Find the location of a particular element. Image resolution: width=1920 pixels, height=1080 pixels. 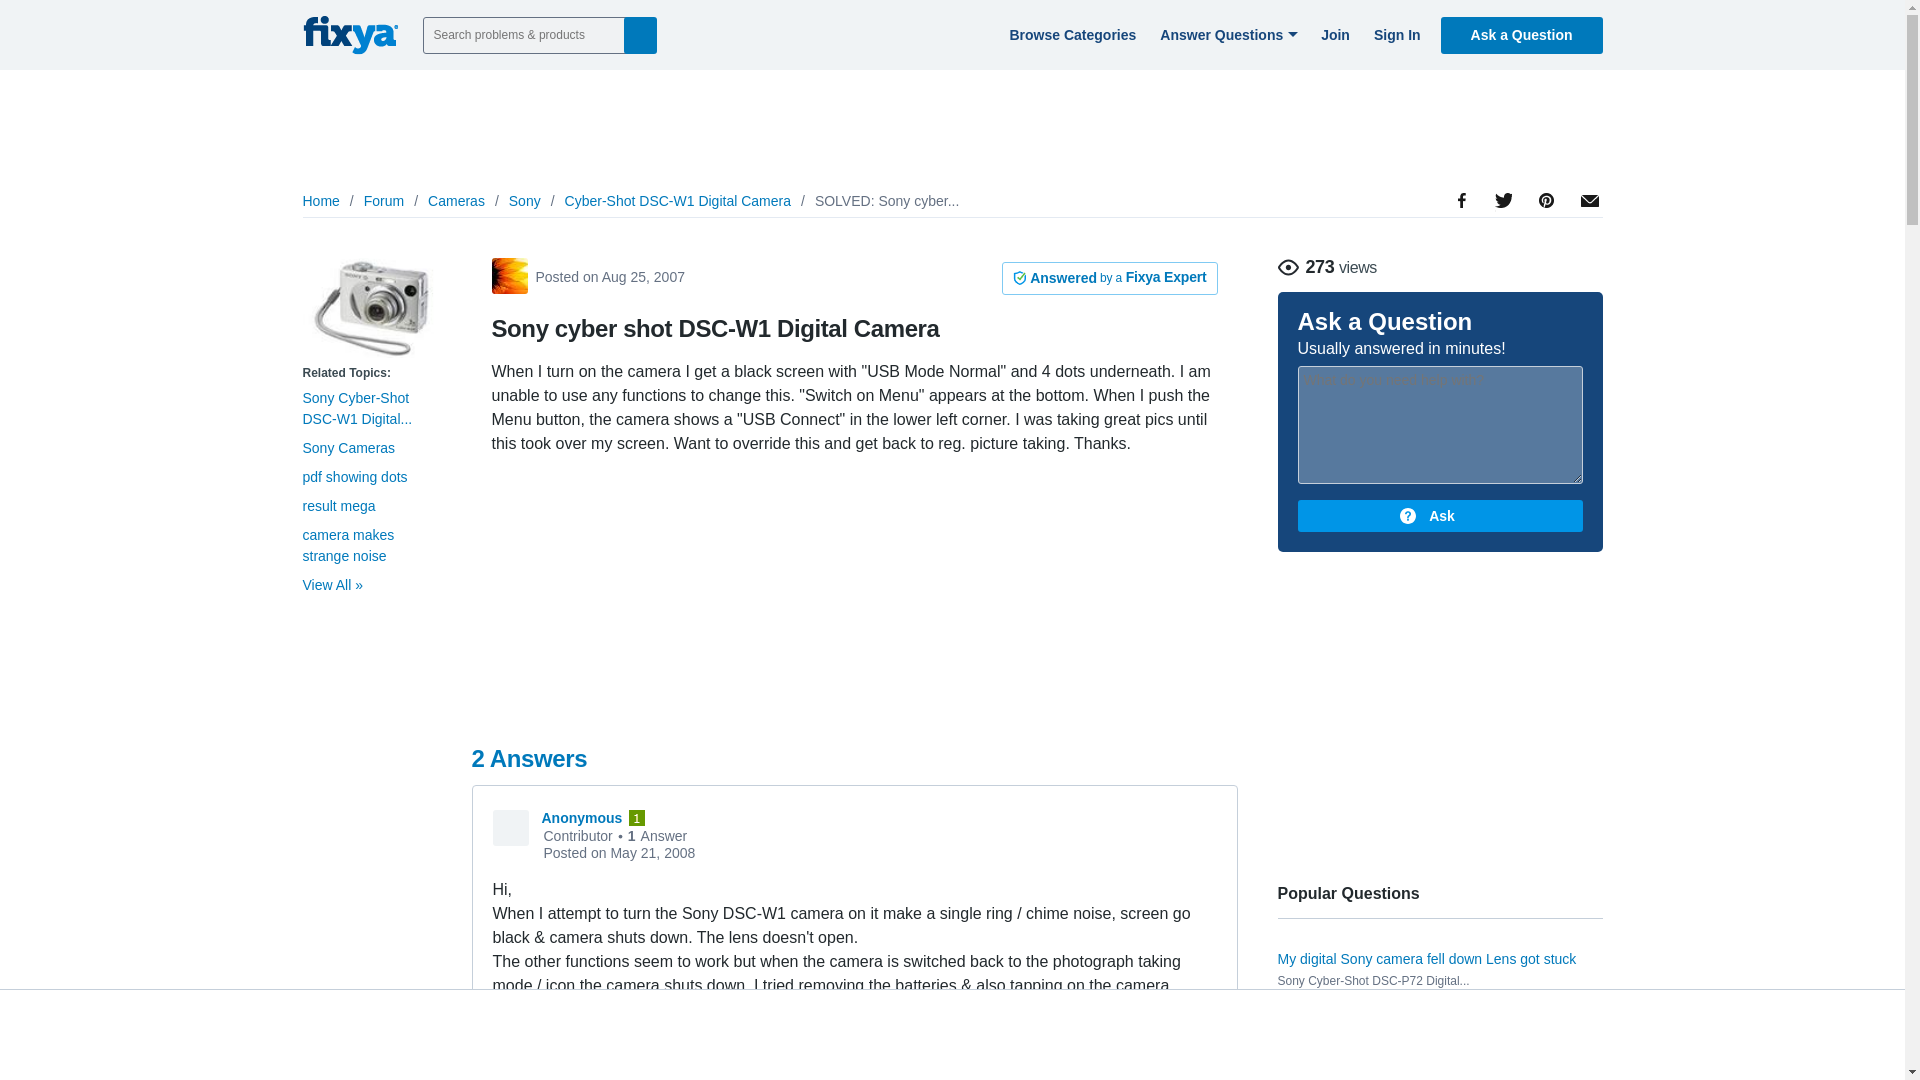

result mega is located at coordinates (338, 506).